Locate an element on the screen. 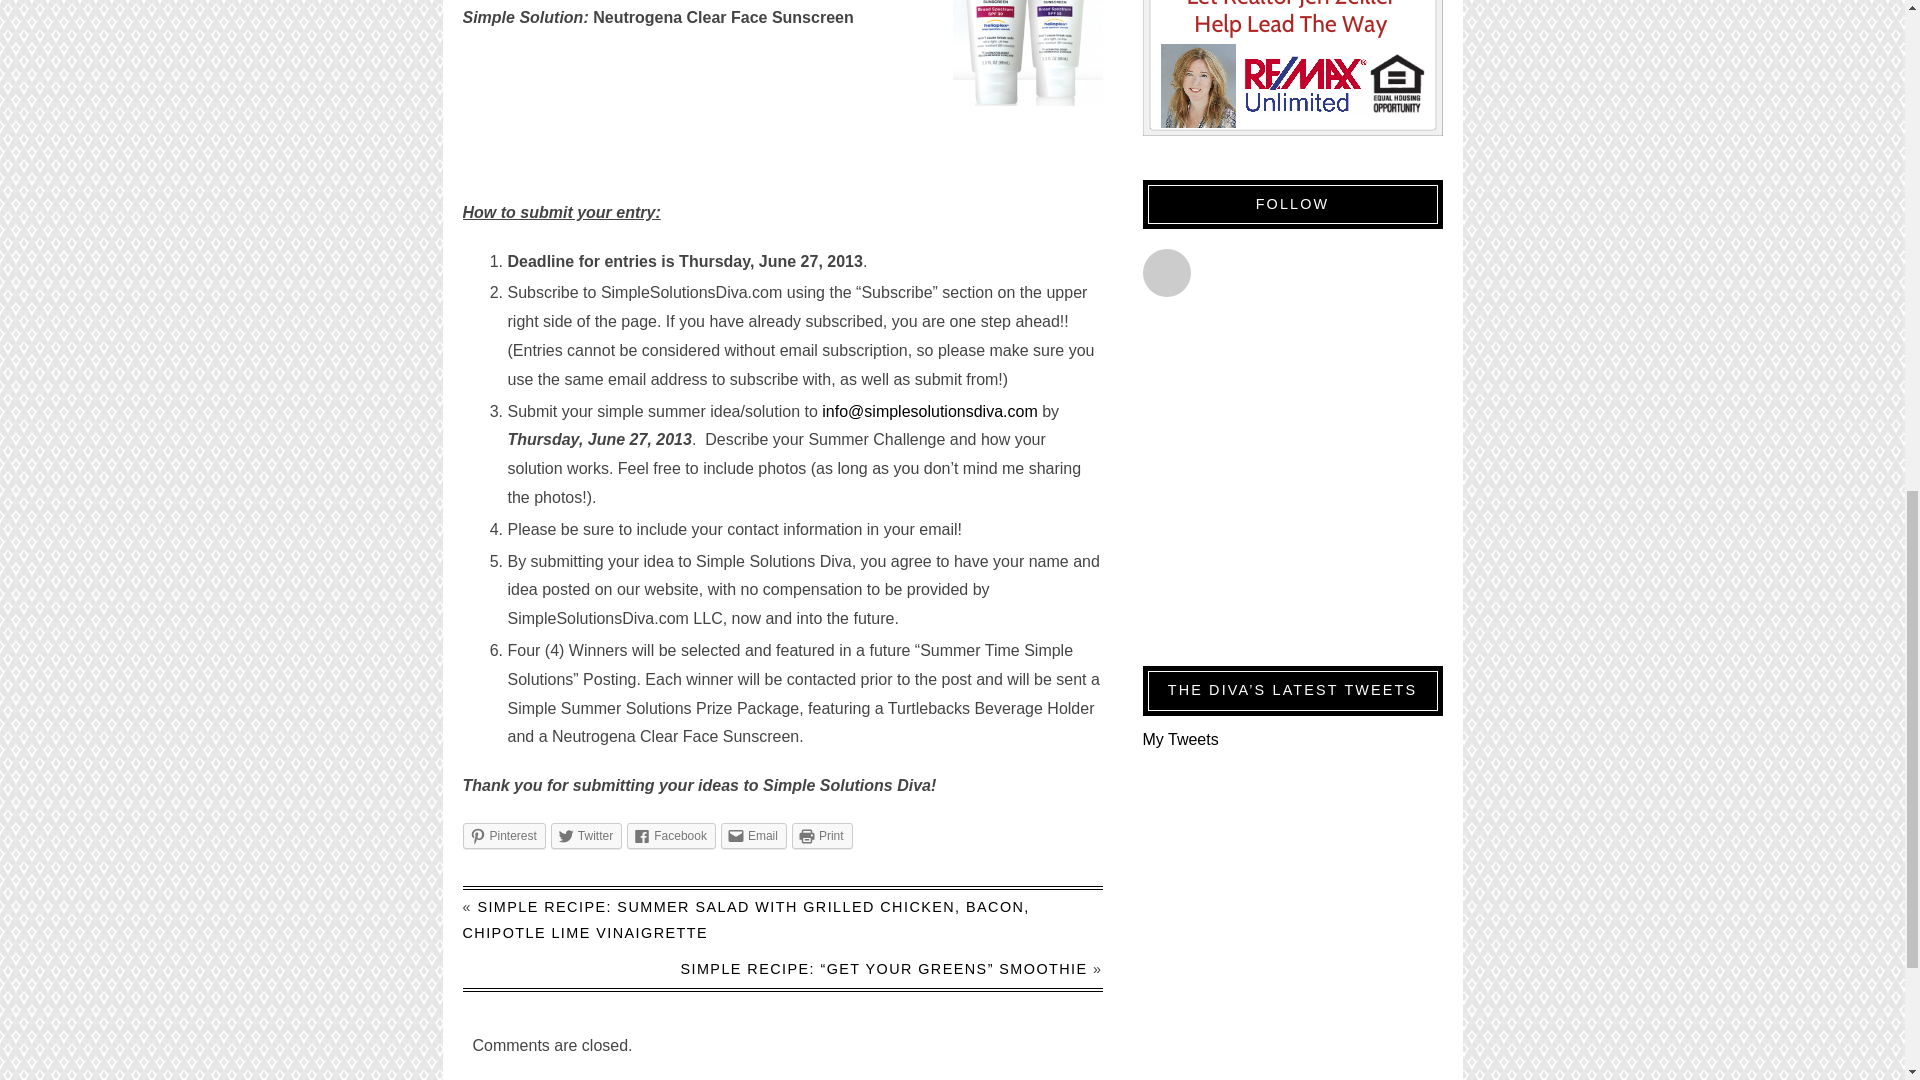  Click to email this to a friend is located at coordinates (754, 835).